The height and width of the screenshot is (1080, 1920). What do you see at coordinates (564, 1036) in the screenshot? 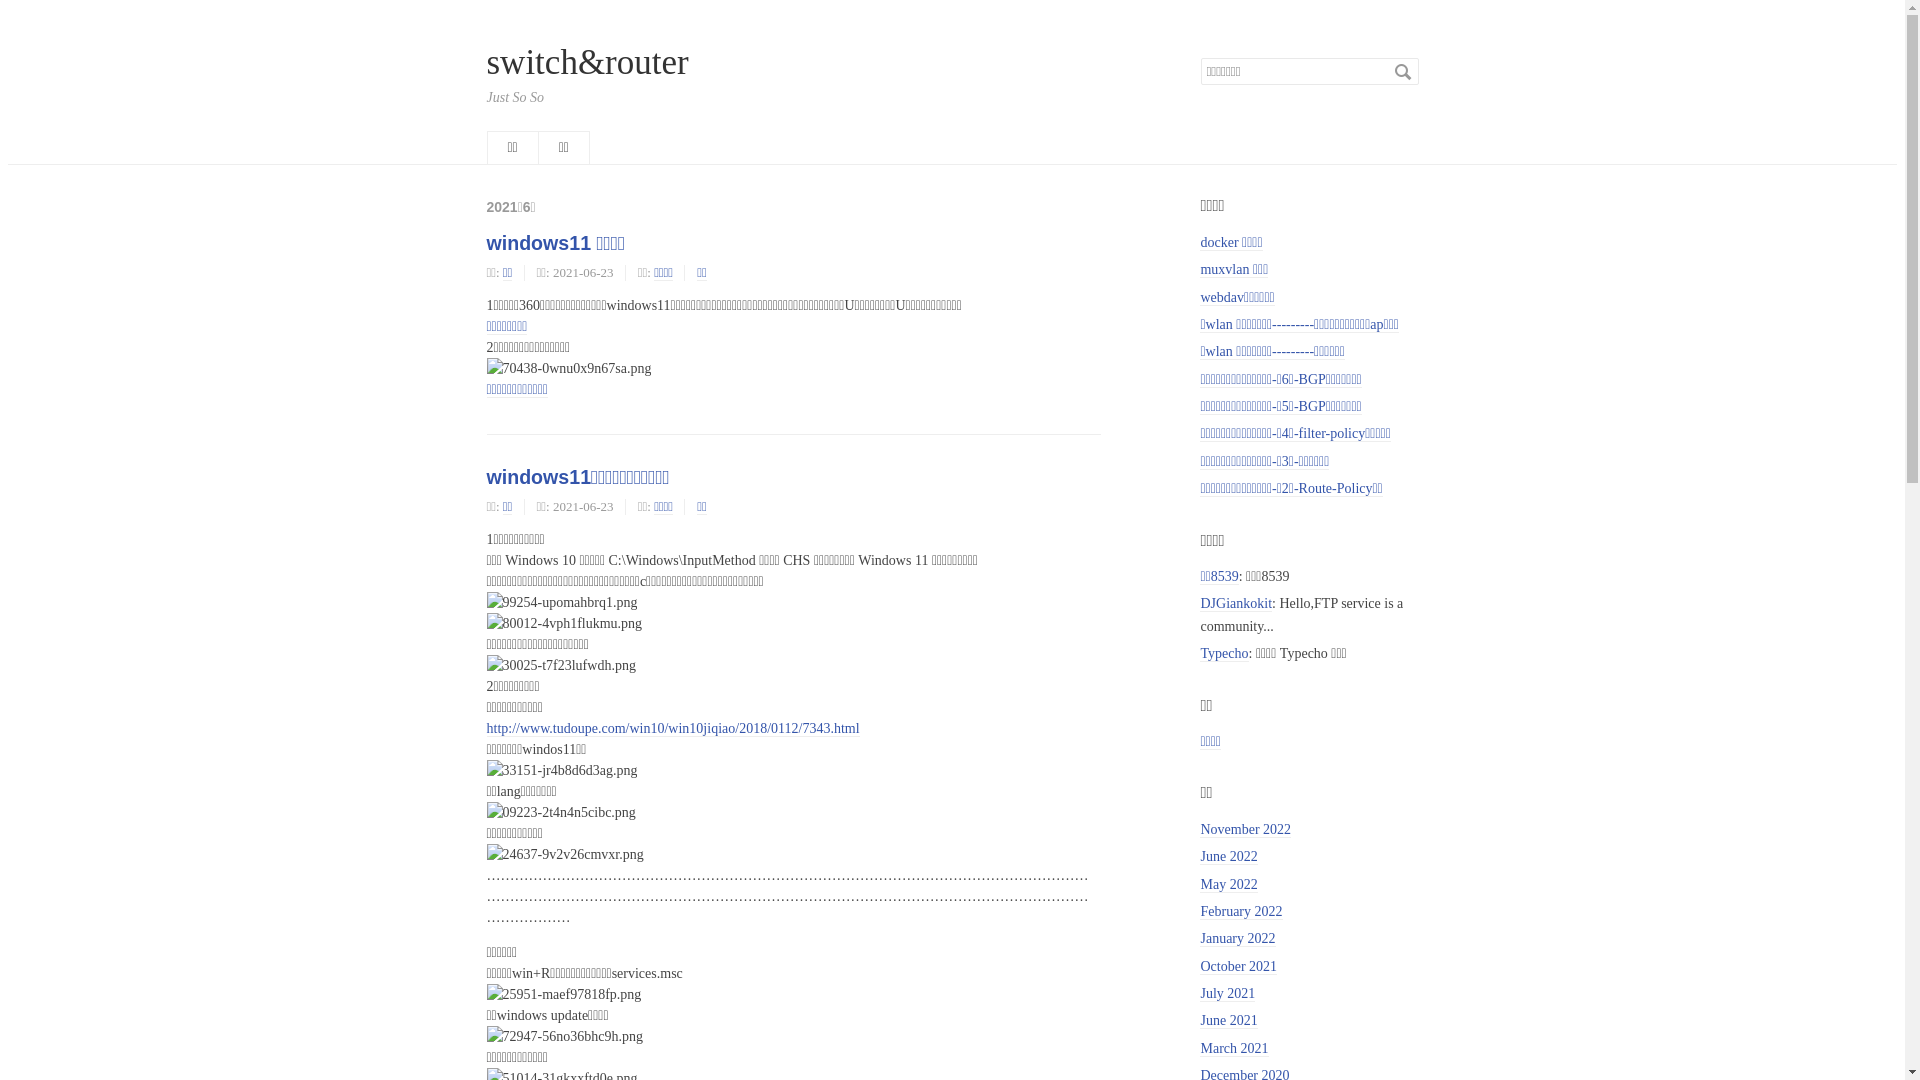
I see `72947-56no36bhc9h.png` at bounding box center [564, 1036].